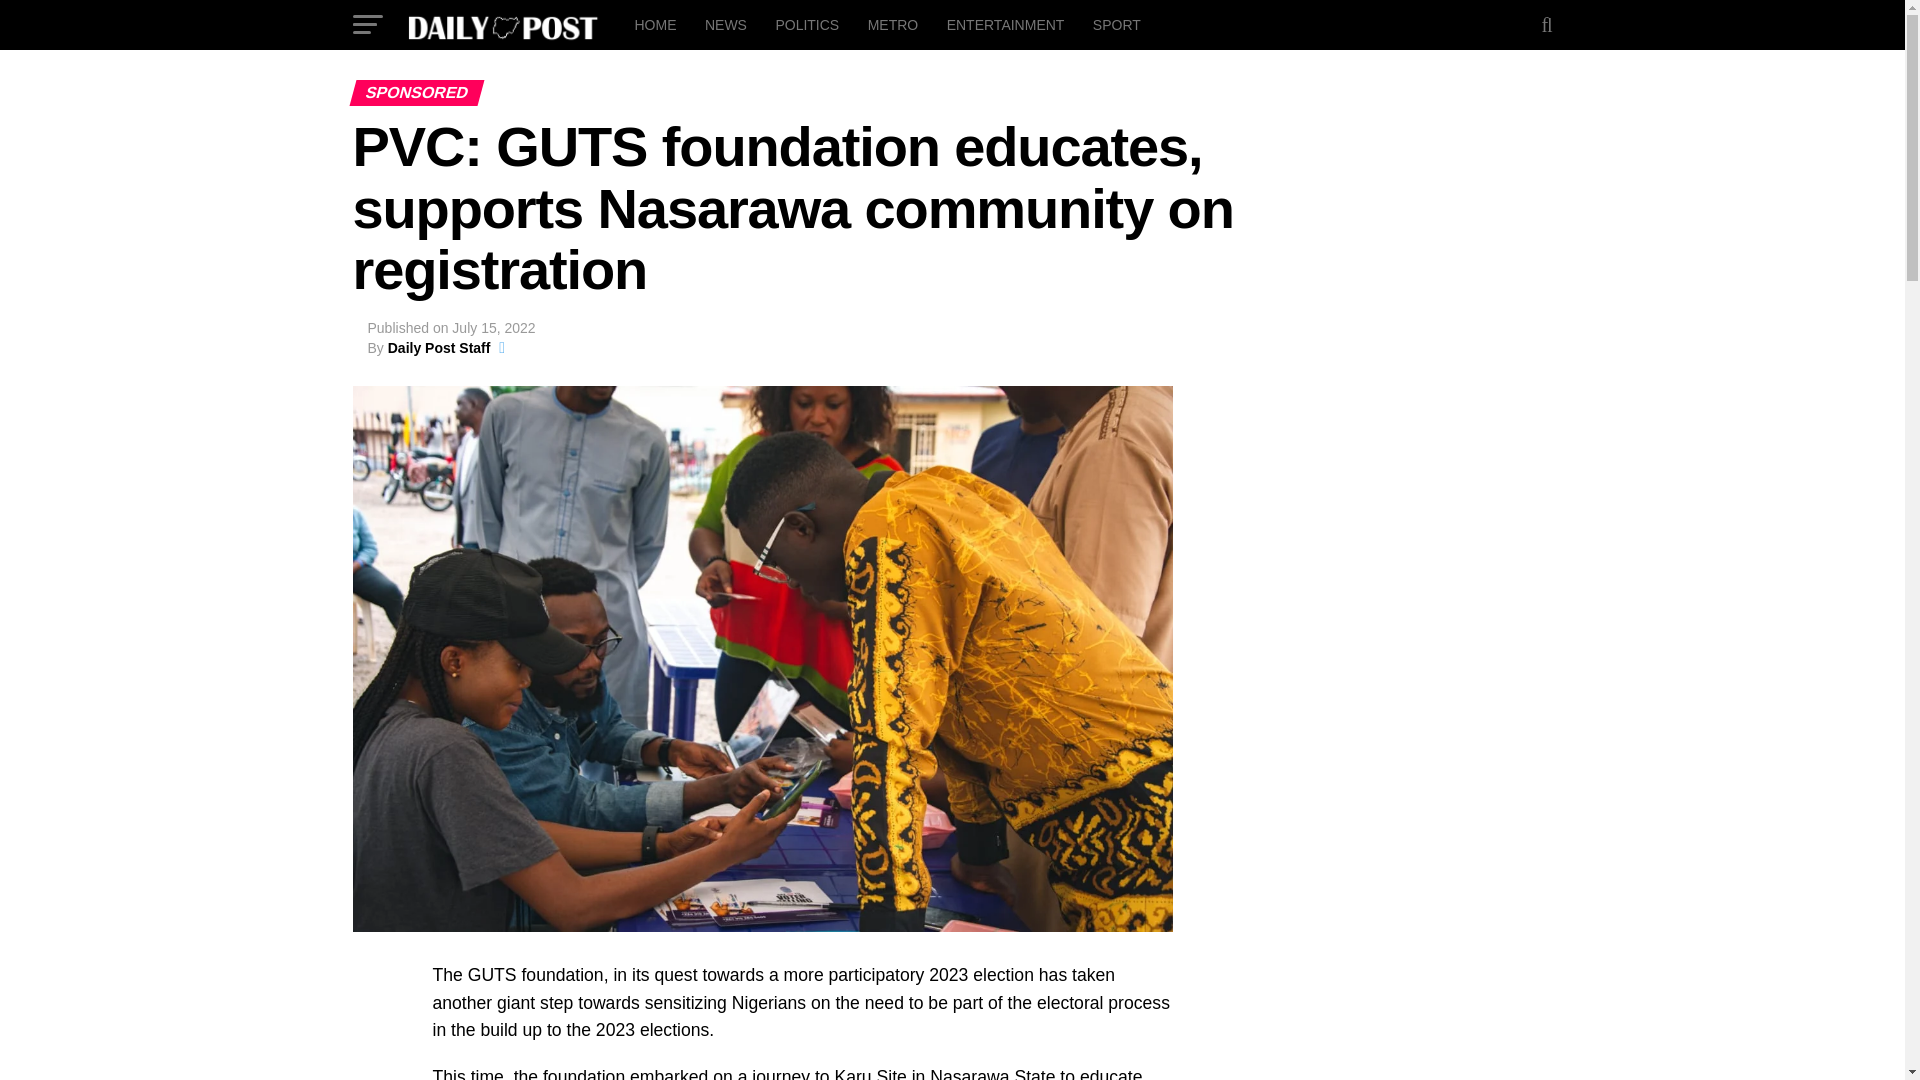 The height and width of the screenshot is (1080, 1920). What do you see at coordinates (894, 24) in the screenshot?
I see `METRO` at bounding box center [894, 24].